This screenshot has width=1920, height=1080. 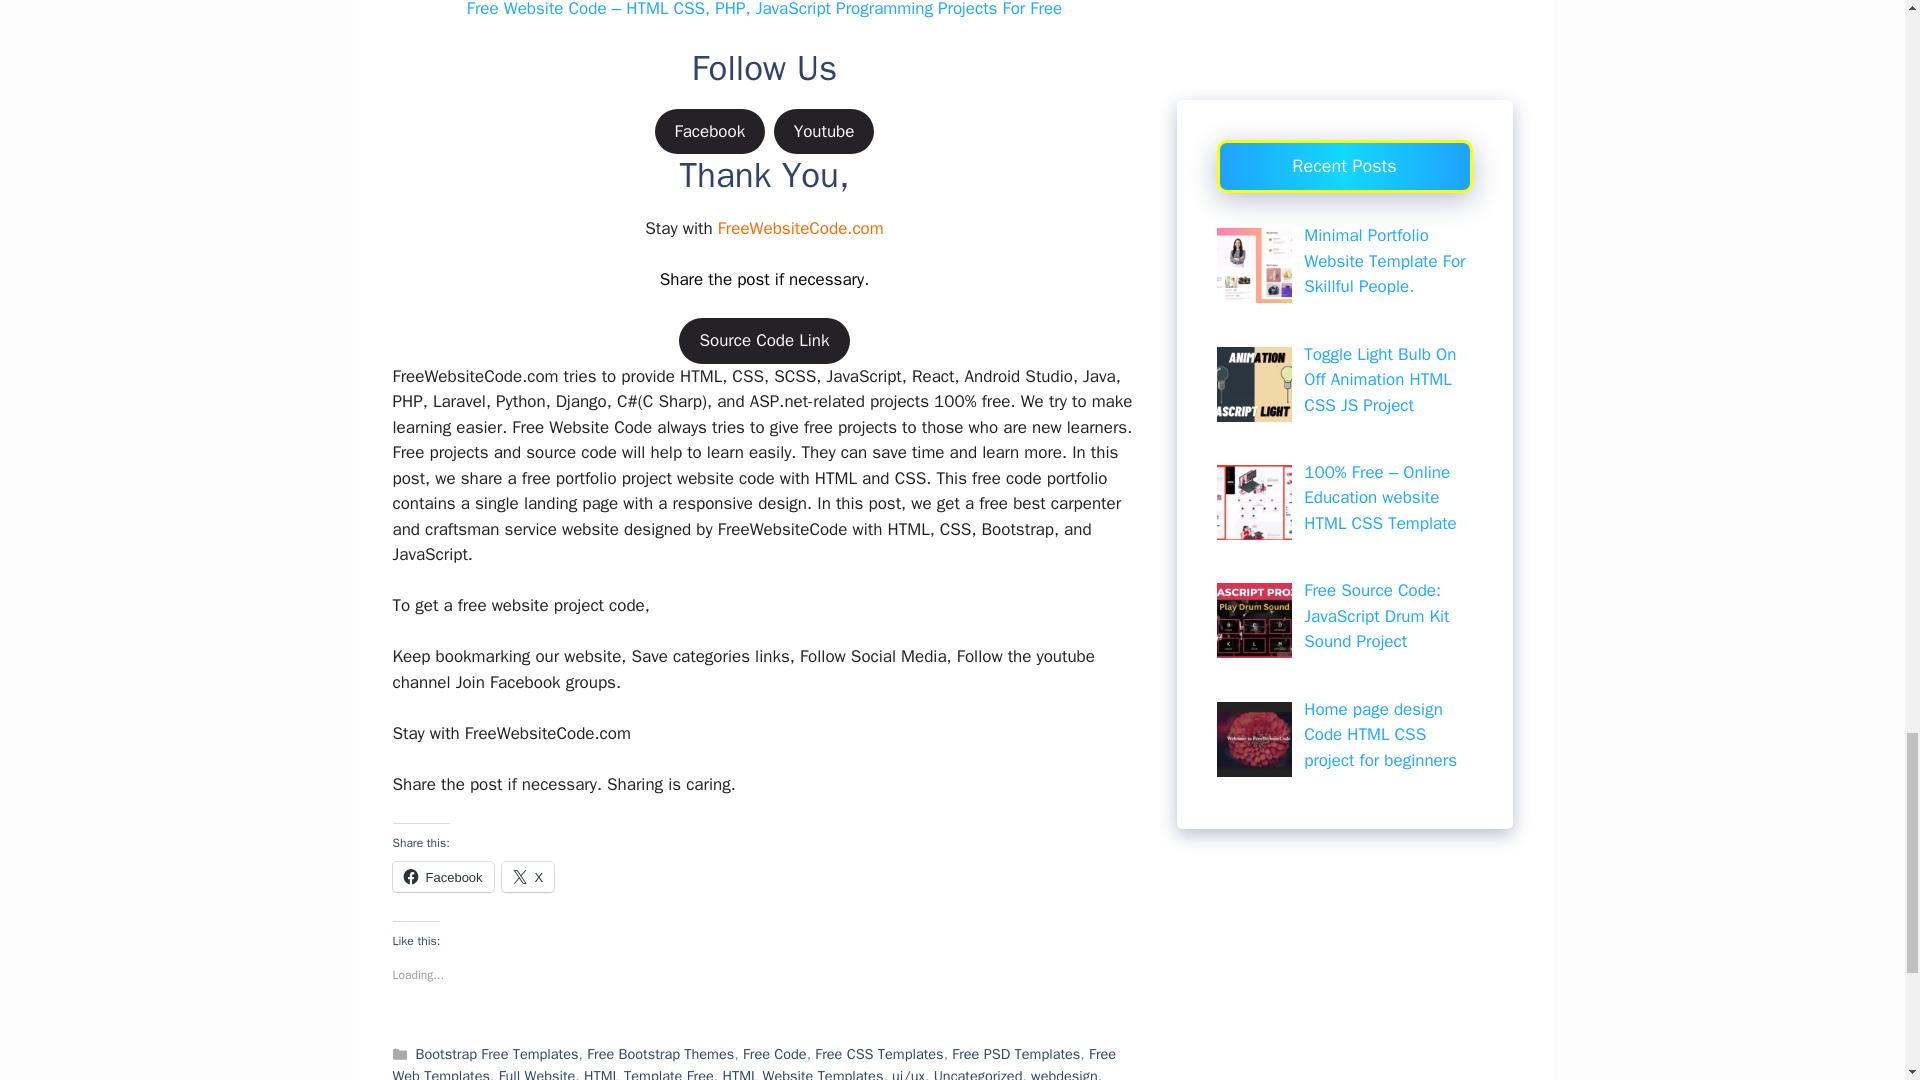 I want to click on Click to share on Facebook, so click(x=442, y=876).